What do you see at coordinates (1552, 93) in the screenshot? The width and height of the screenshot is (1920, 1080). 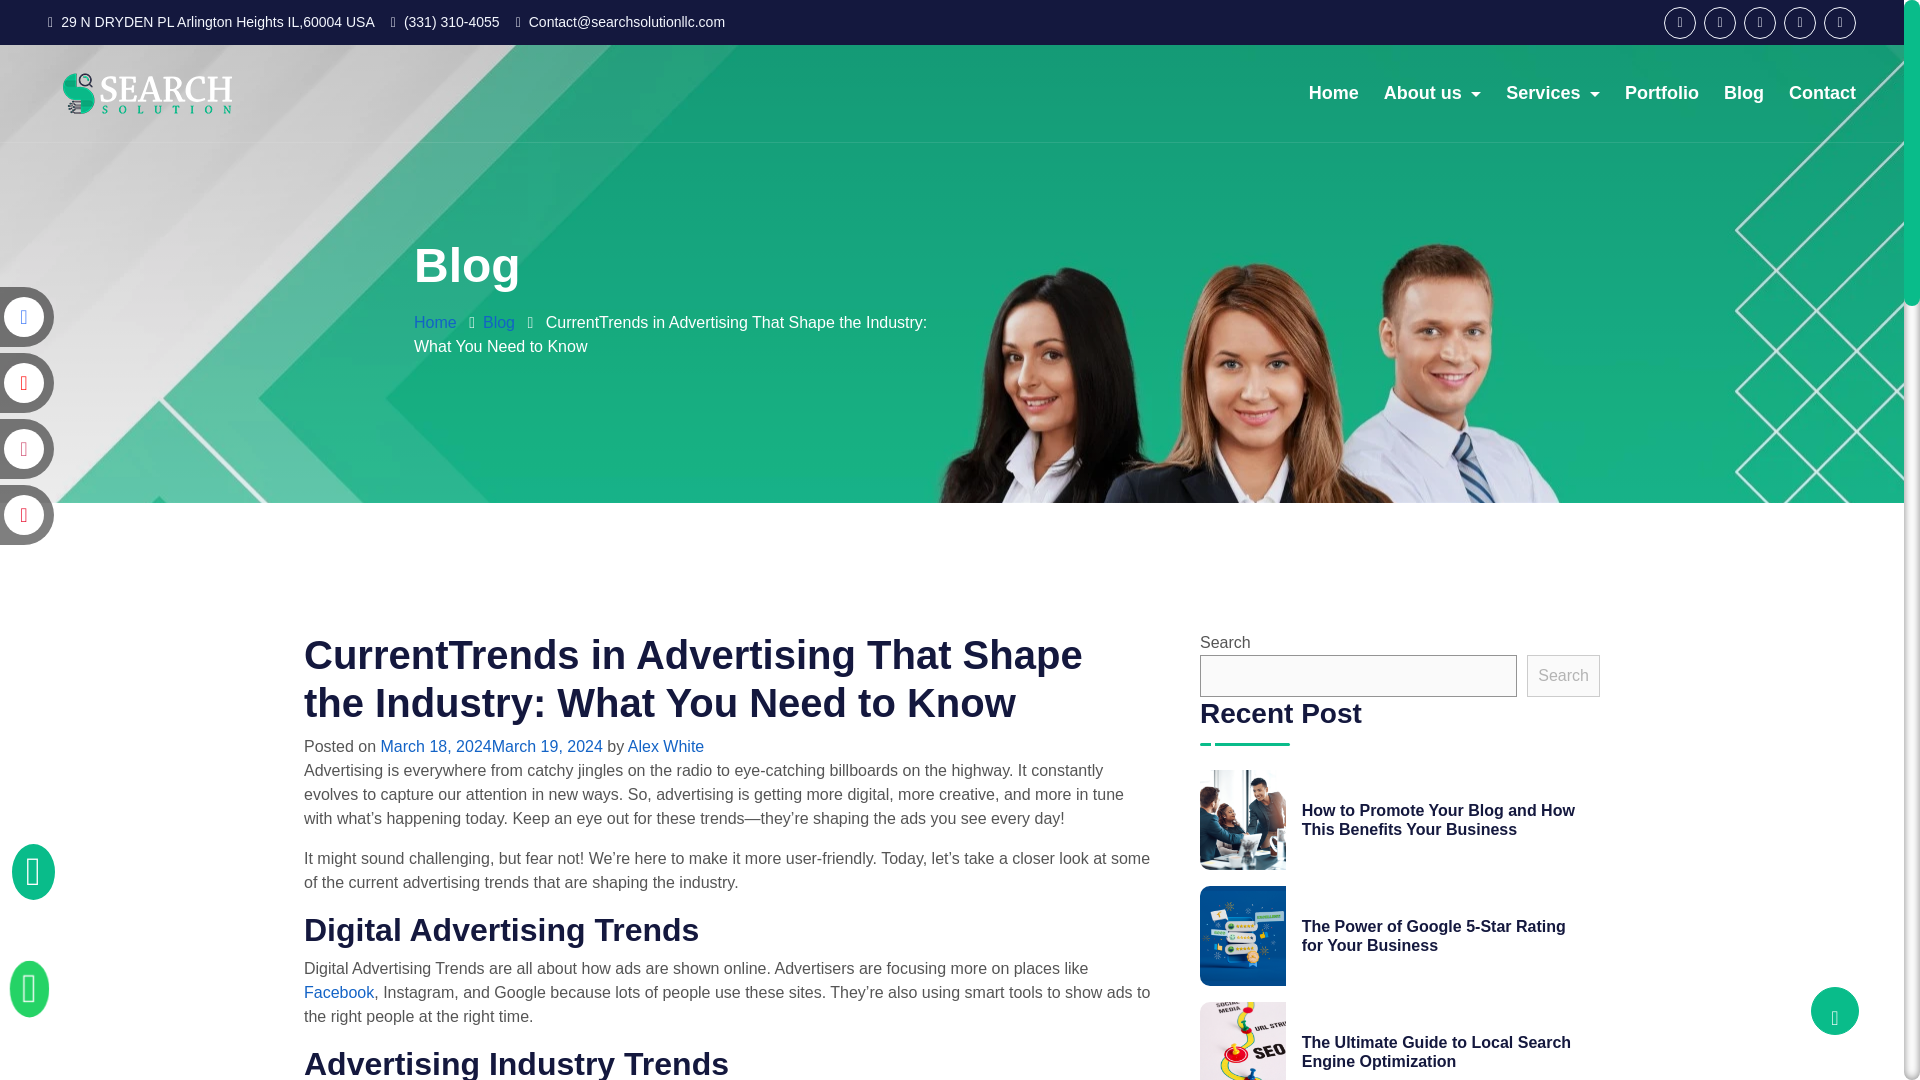 I see `Services` at bounding box center [1552, 93].